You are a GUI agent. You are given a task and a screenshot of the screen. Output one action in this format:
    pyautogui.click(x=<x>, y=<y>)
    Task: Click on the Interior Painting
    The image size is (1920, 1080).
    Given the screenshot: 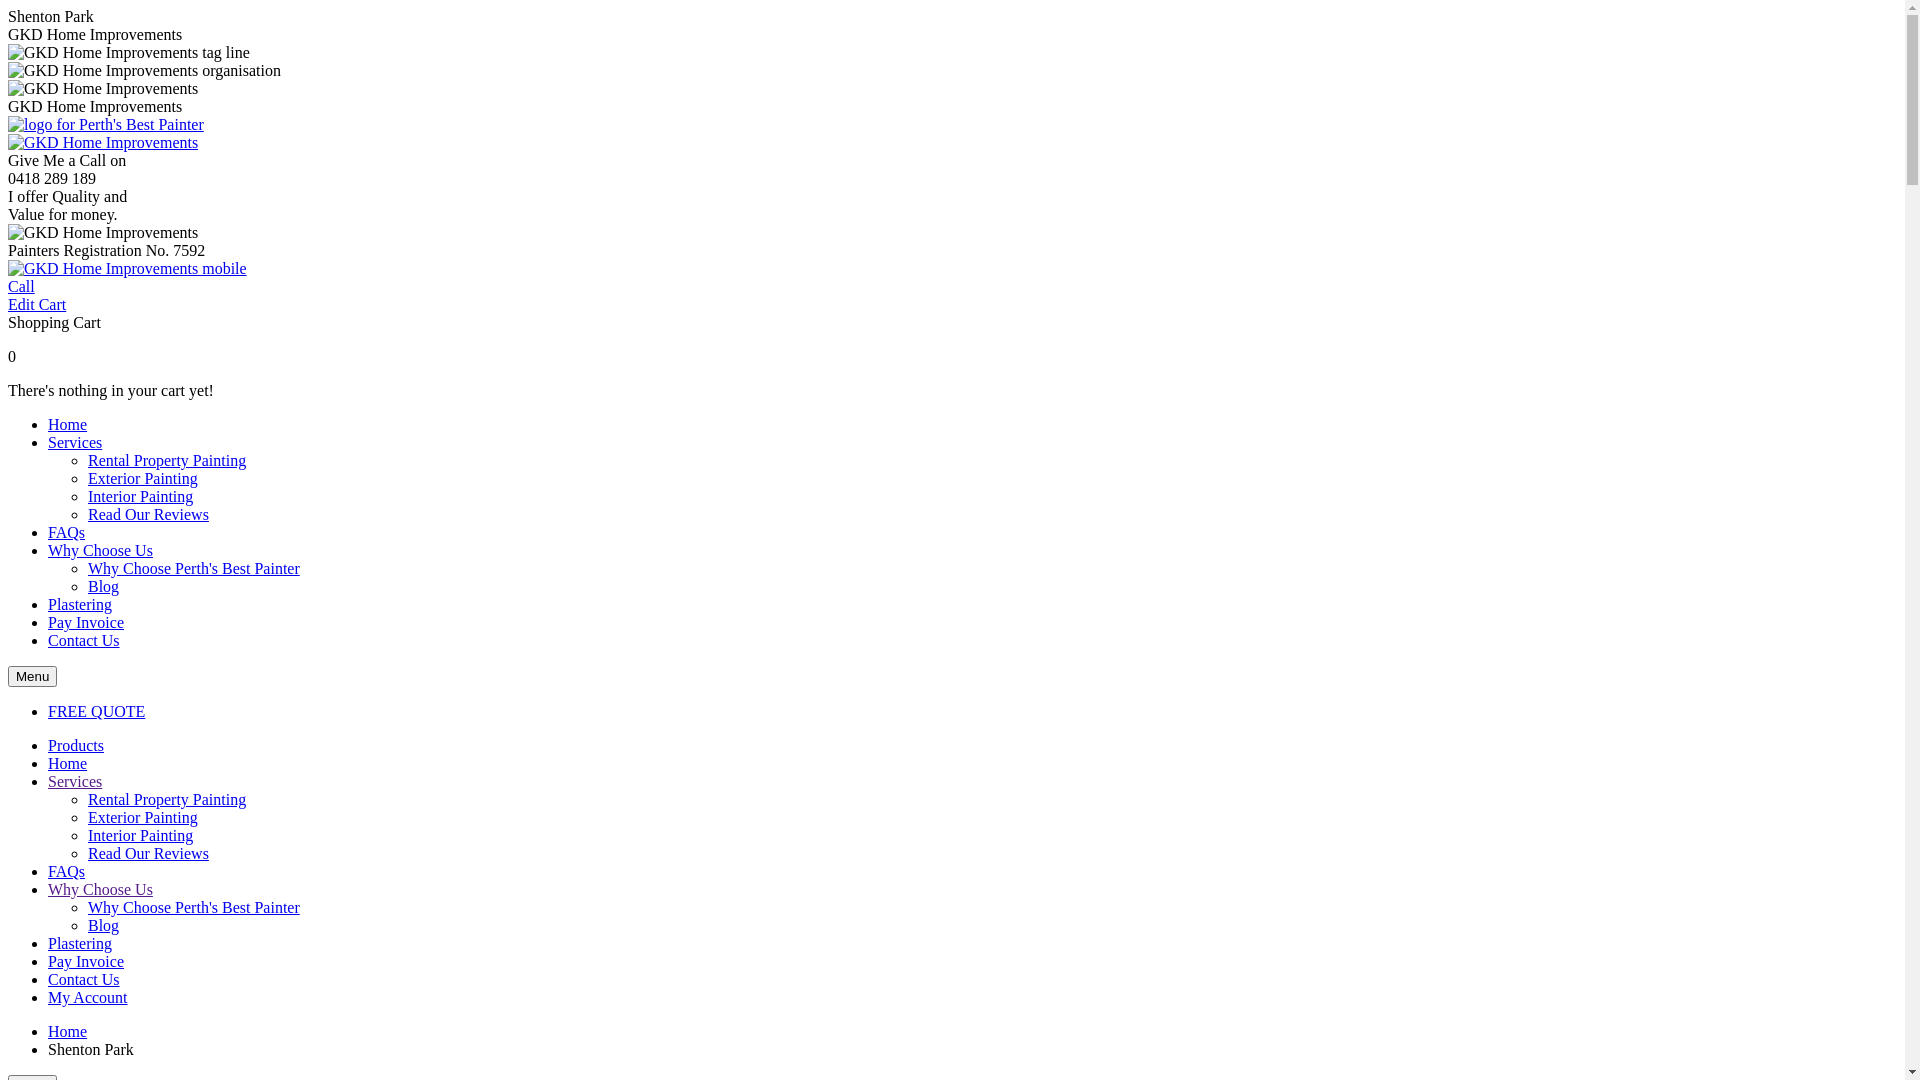 What is the action you would take?
    pyautogui.click(x=140, y=496)
    